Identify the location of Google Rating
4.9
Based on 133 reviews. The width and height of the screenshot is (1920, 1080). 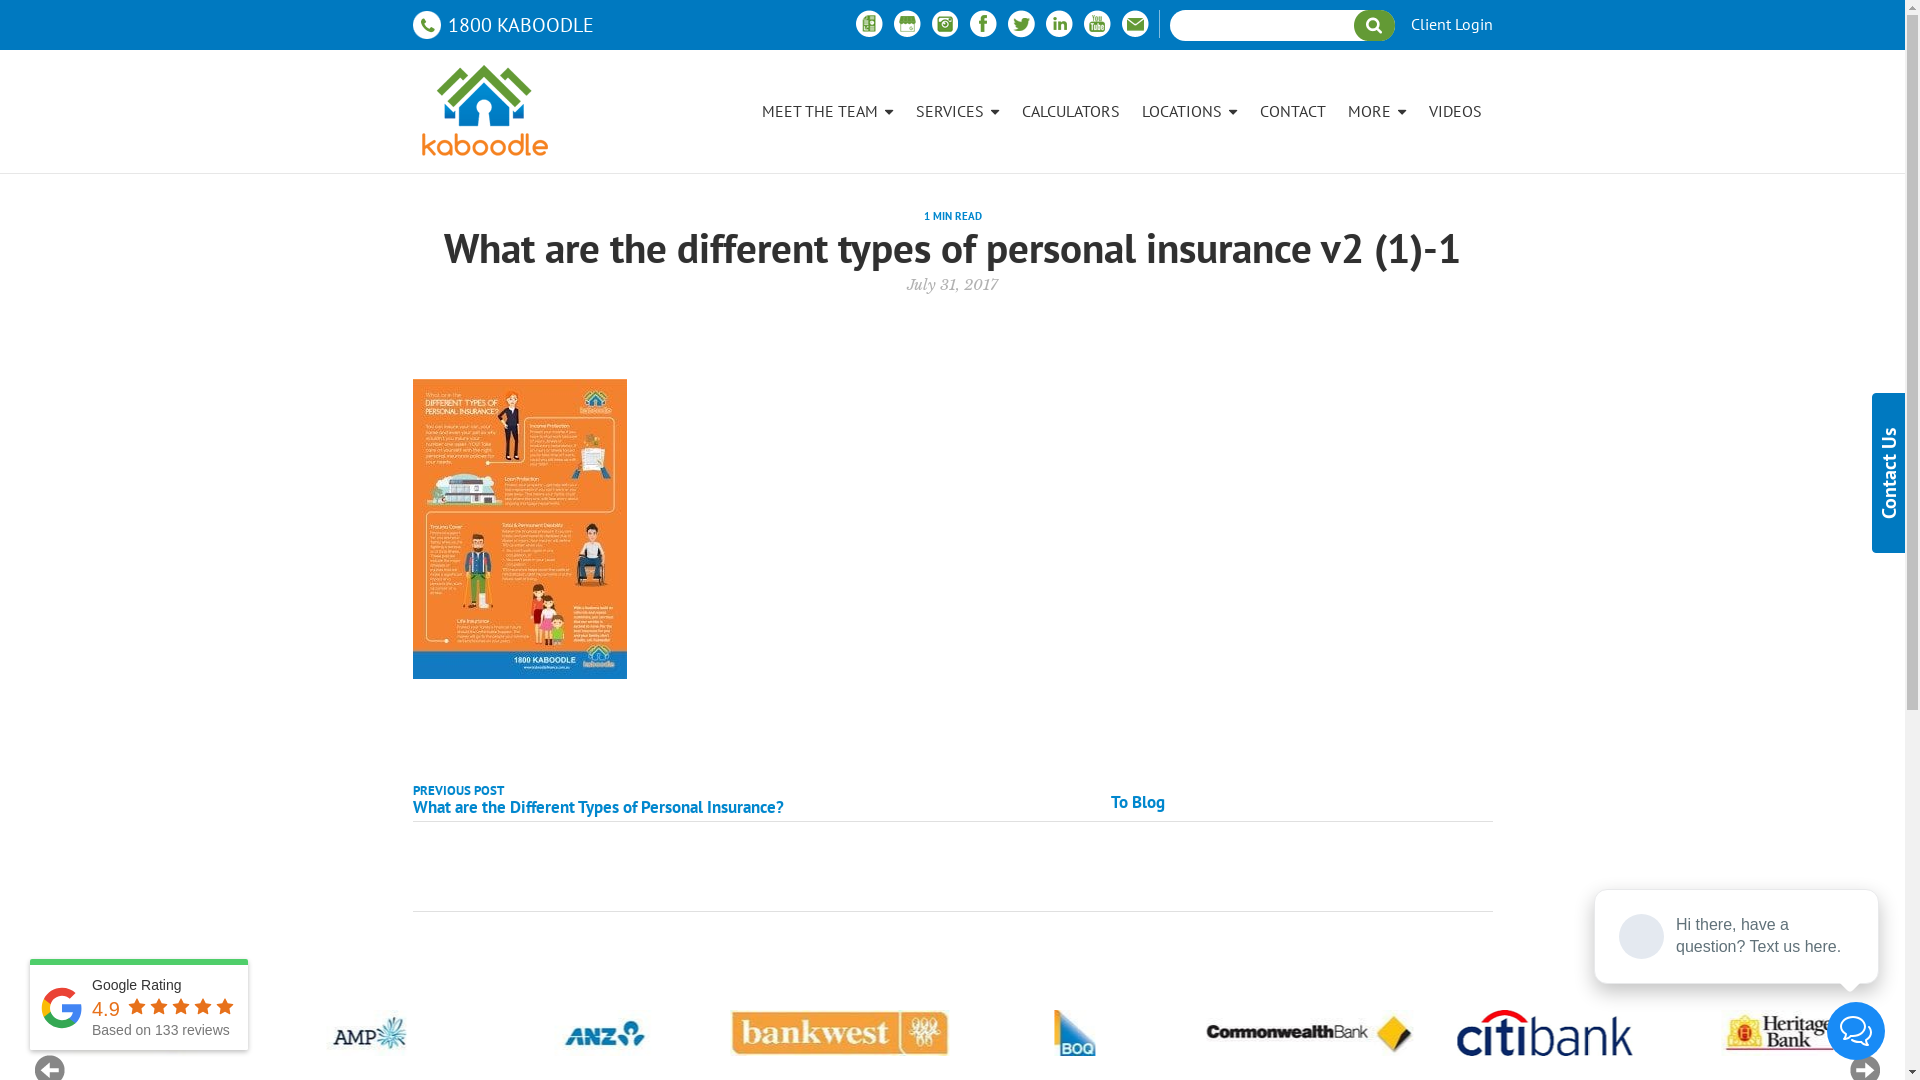
(139, 1004).